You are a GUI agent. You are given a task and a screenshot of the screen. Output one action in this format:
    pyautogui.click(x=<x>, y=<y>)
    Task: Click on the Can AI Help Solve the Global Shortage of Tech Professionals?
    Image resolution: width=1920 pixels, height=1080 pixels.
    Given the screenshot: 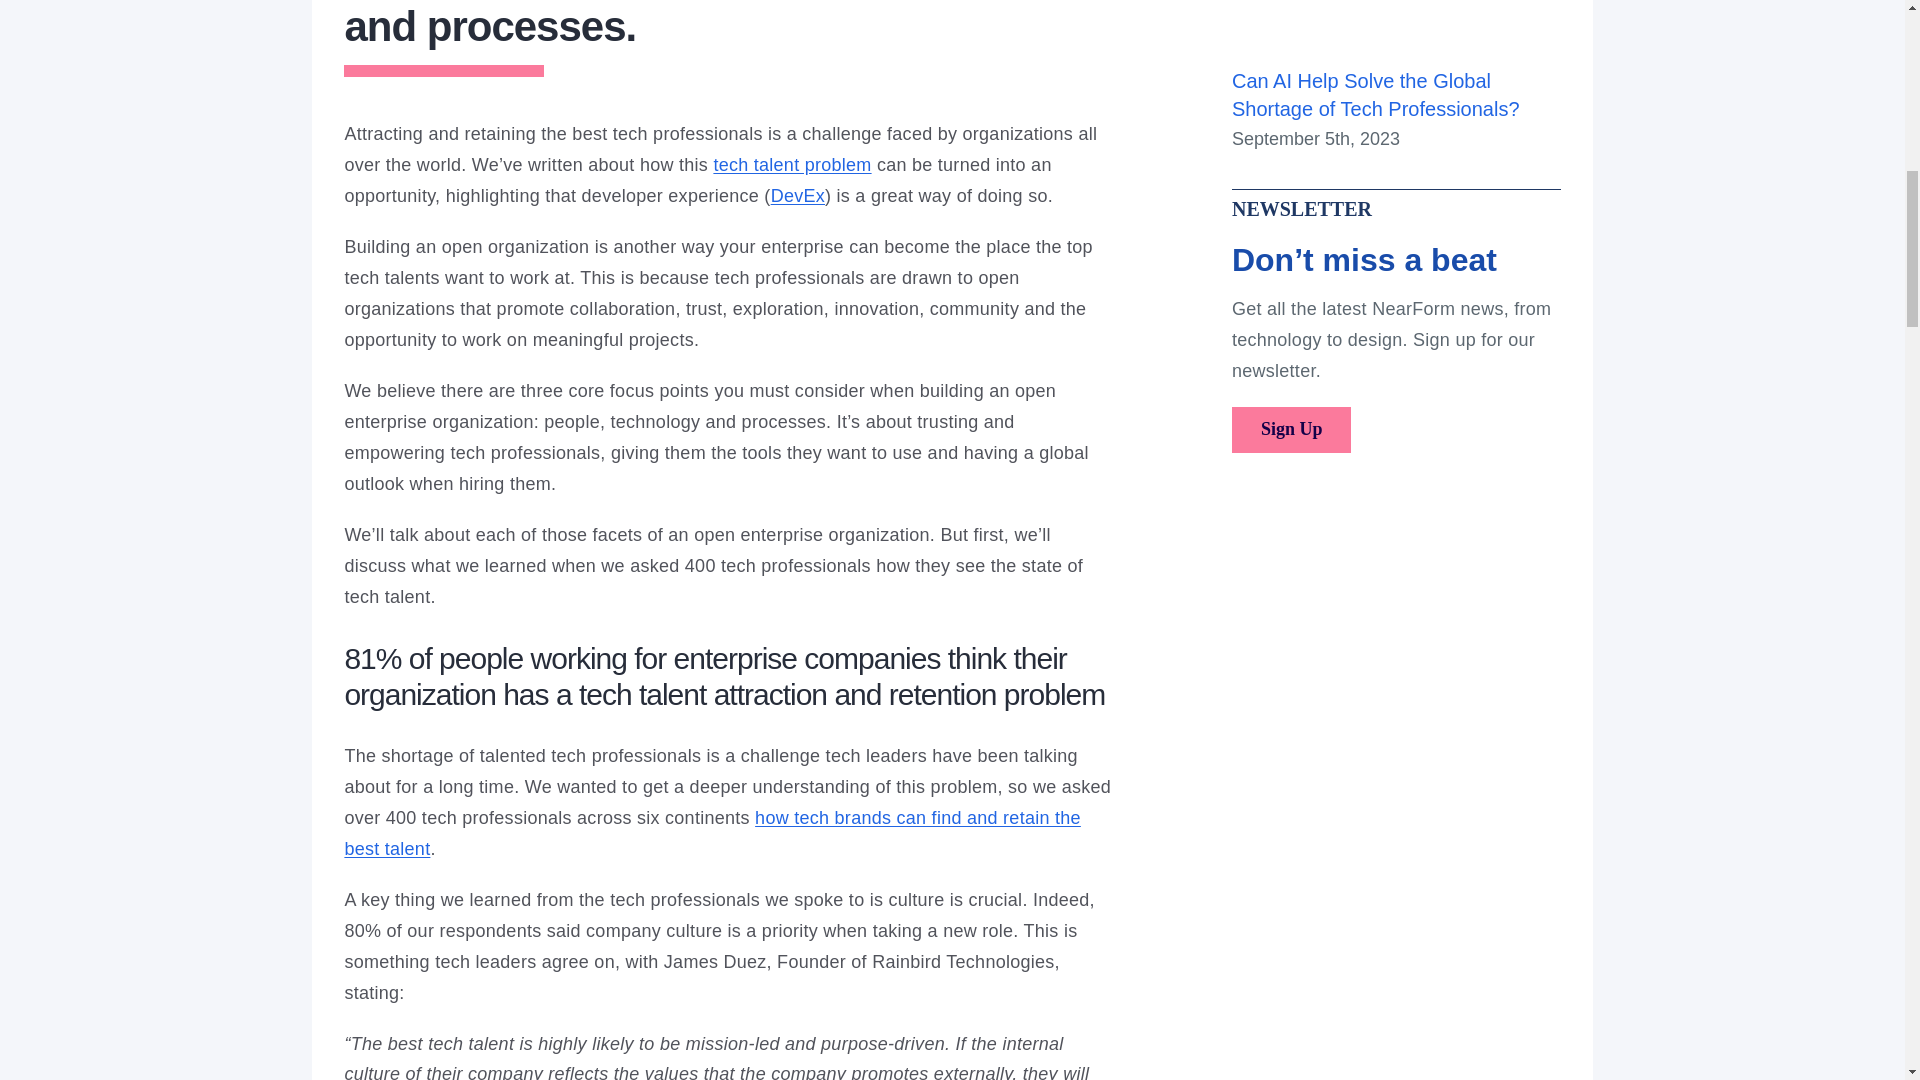 What is the action you would take?
    pyautogui.click(x=1376, y=94)
    